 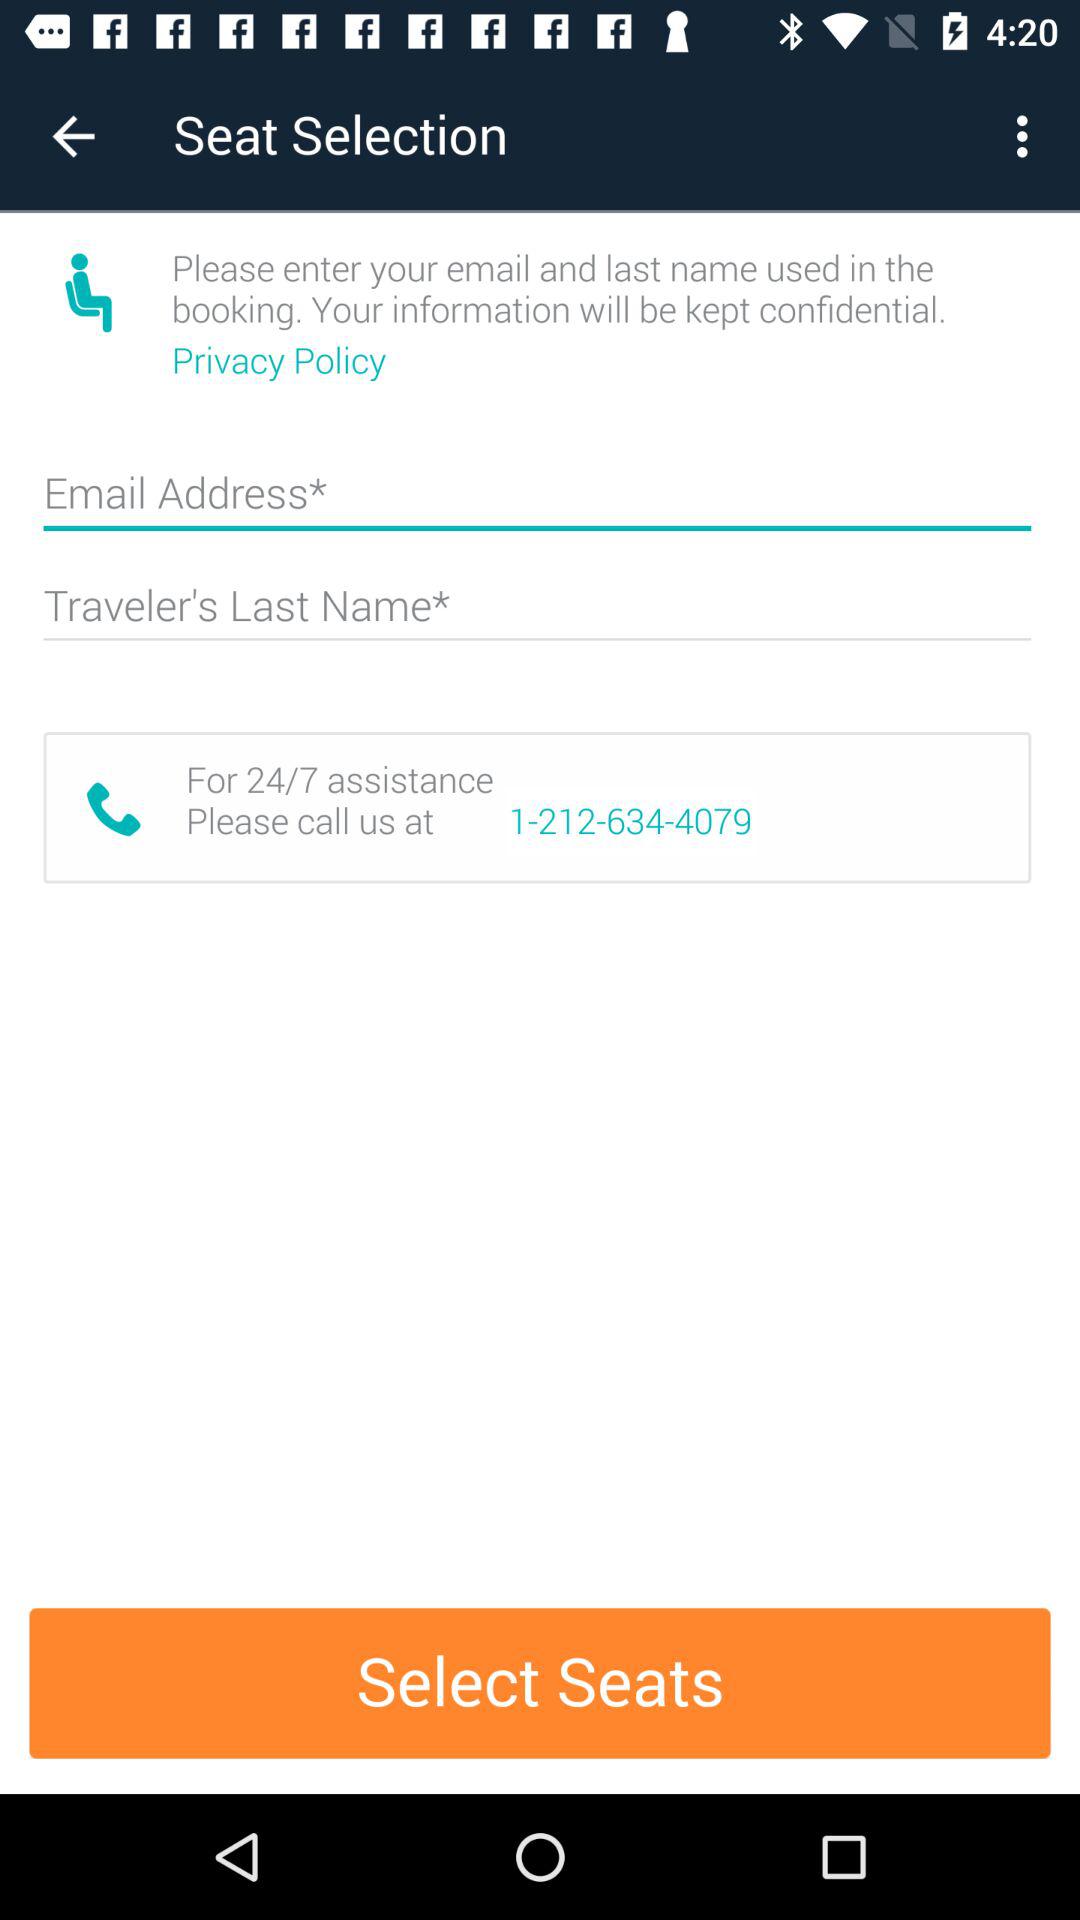 I want to click on choose the item above select seats icon, so click(x=630, y=821).